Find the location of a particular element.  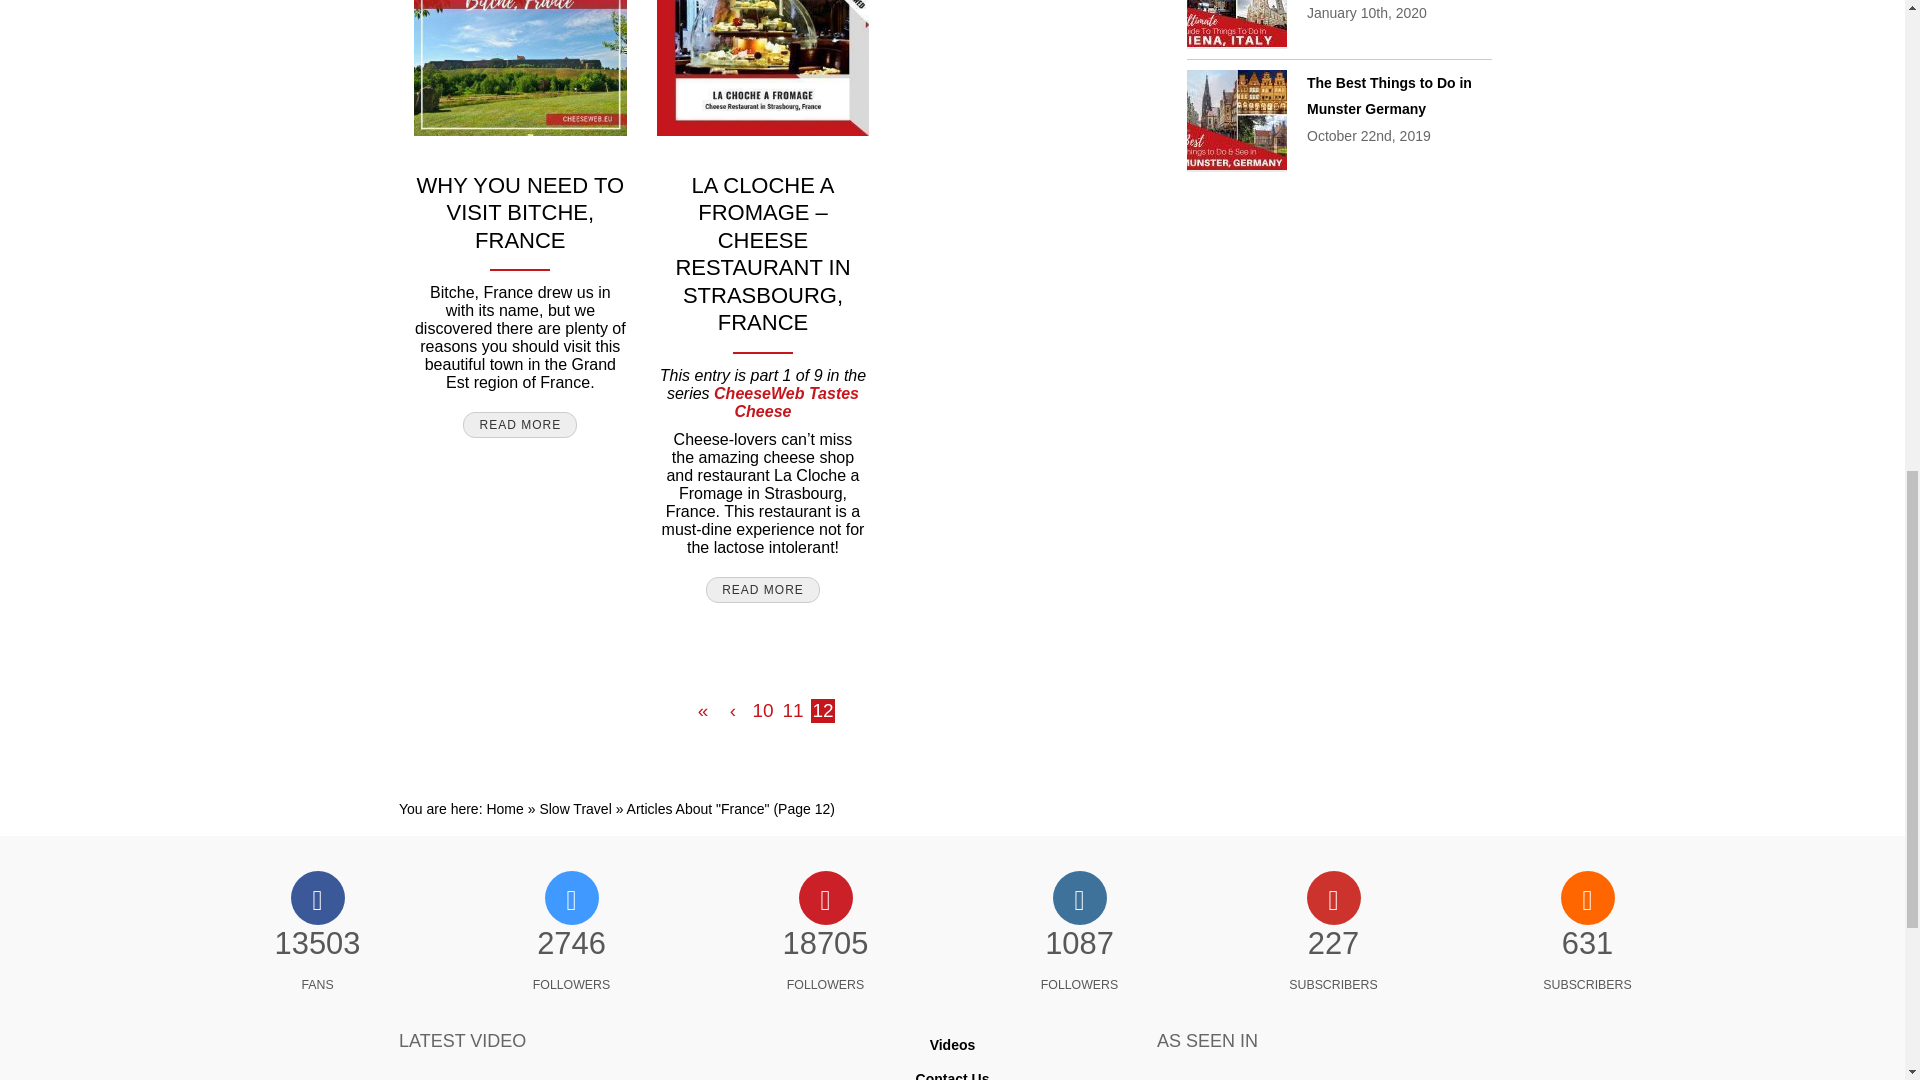

The Best Things to Do in Munster Germany is located at coordinates (1236, 120).